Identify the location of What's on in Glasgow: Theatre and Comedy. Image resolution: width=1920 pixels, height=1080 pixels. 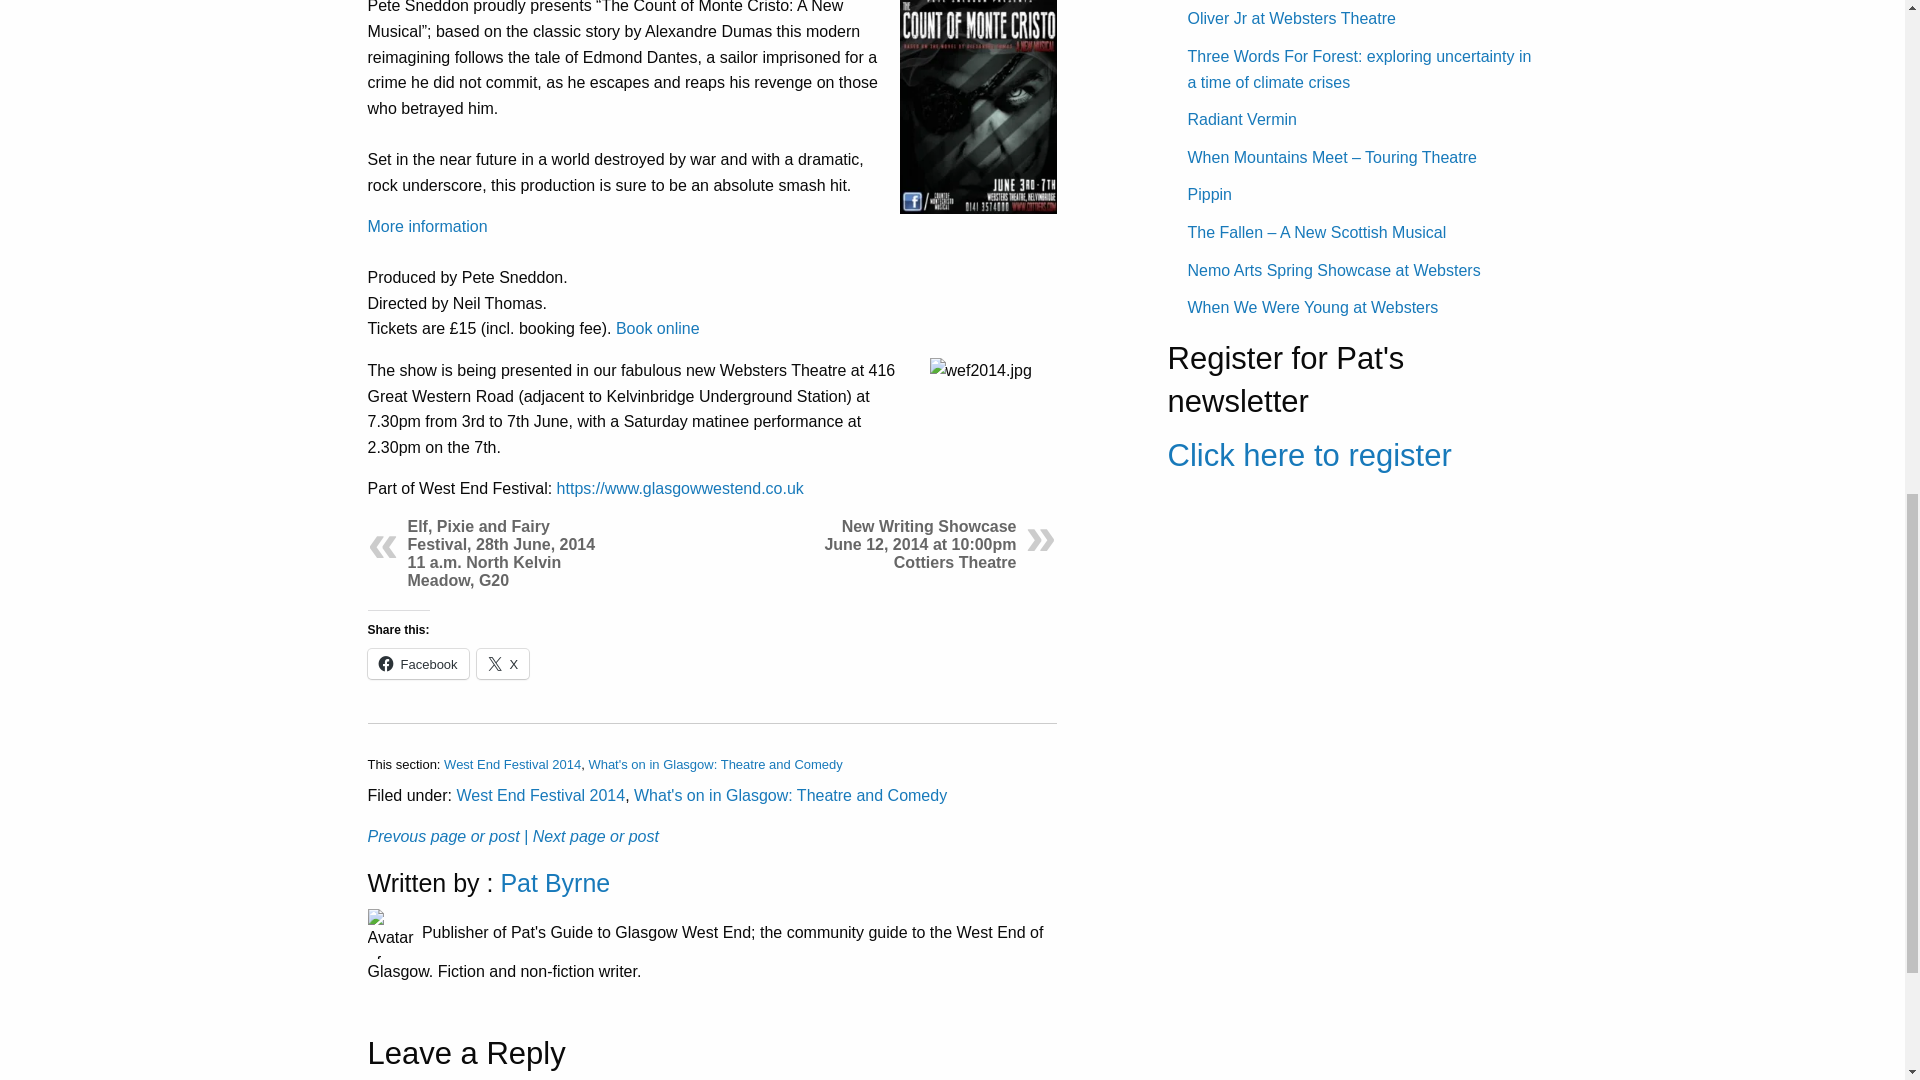
(790, 795).